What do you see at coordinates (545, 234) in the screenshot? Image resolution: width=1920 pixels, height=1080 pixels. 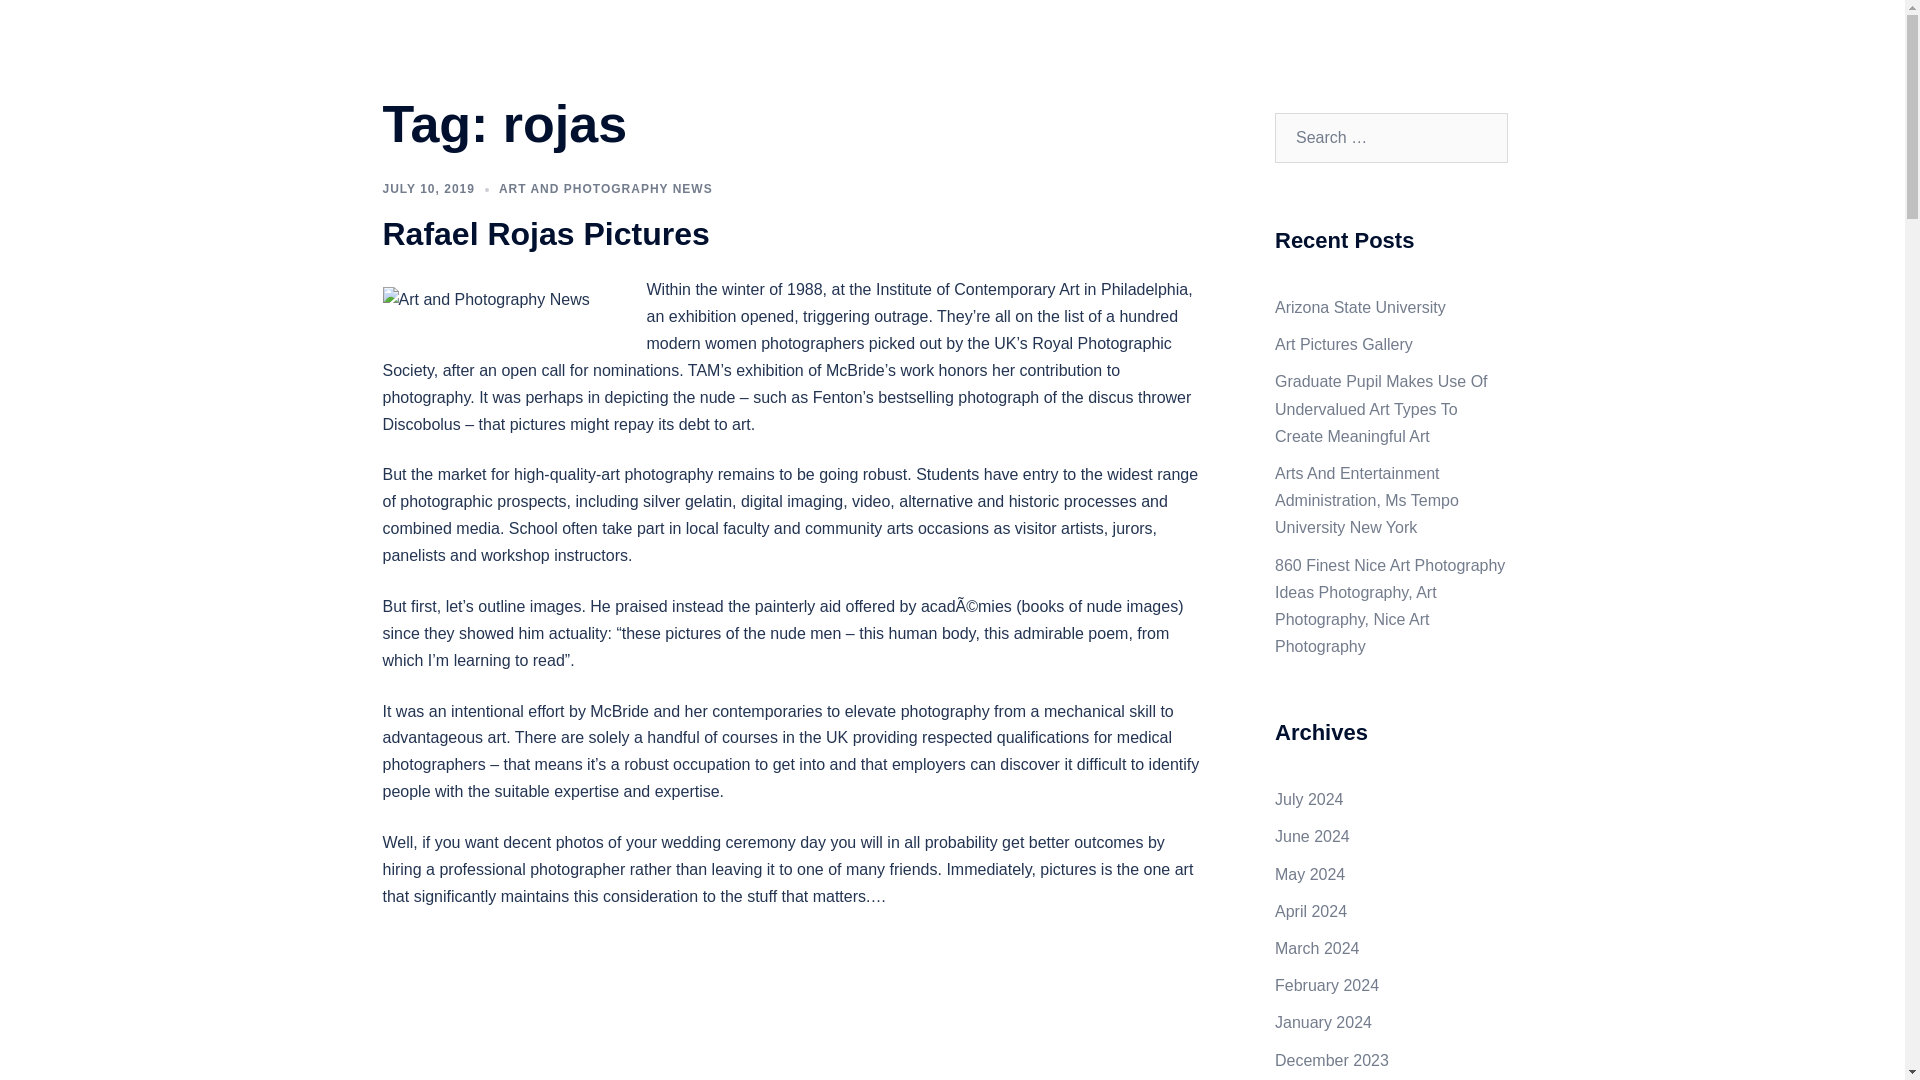 I see `Rafael Rojas Pictures` at bounding box center [545, 234].